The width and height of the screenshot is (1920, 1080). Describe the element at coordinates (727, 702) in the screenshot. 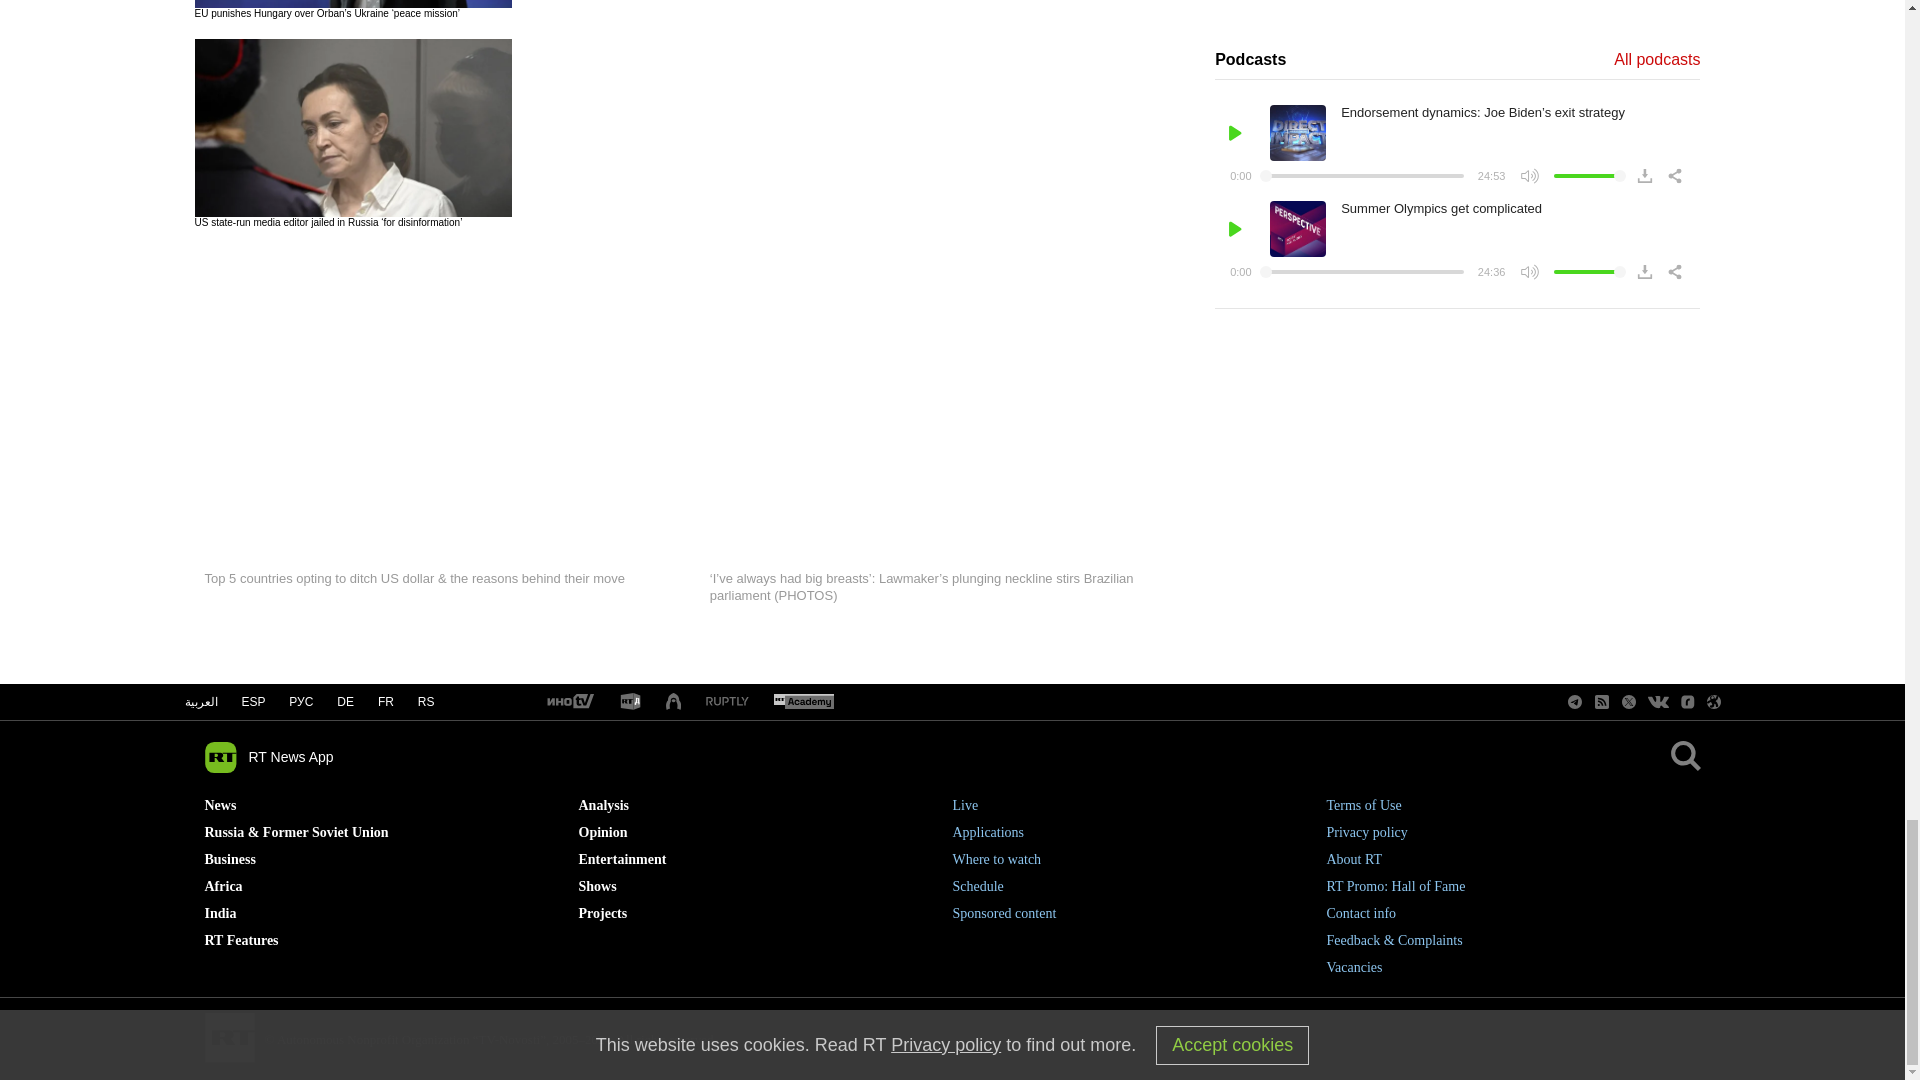

I see `RT ` at that location.